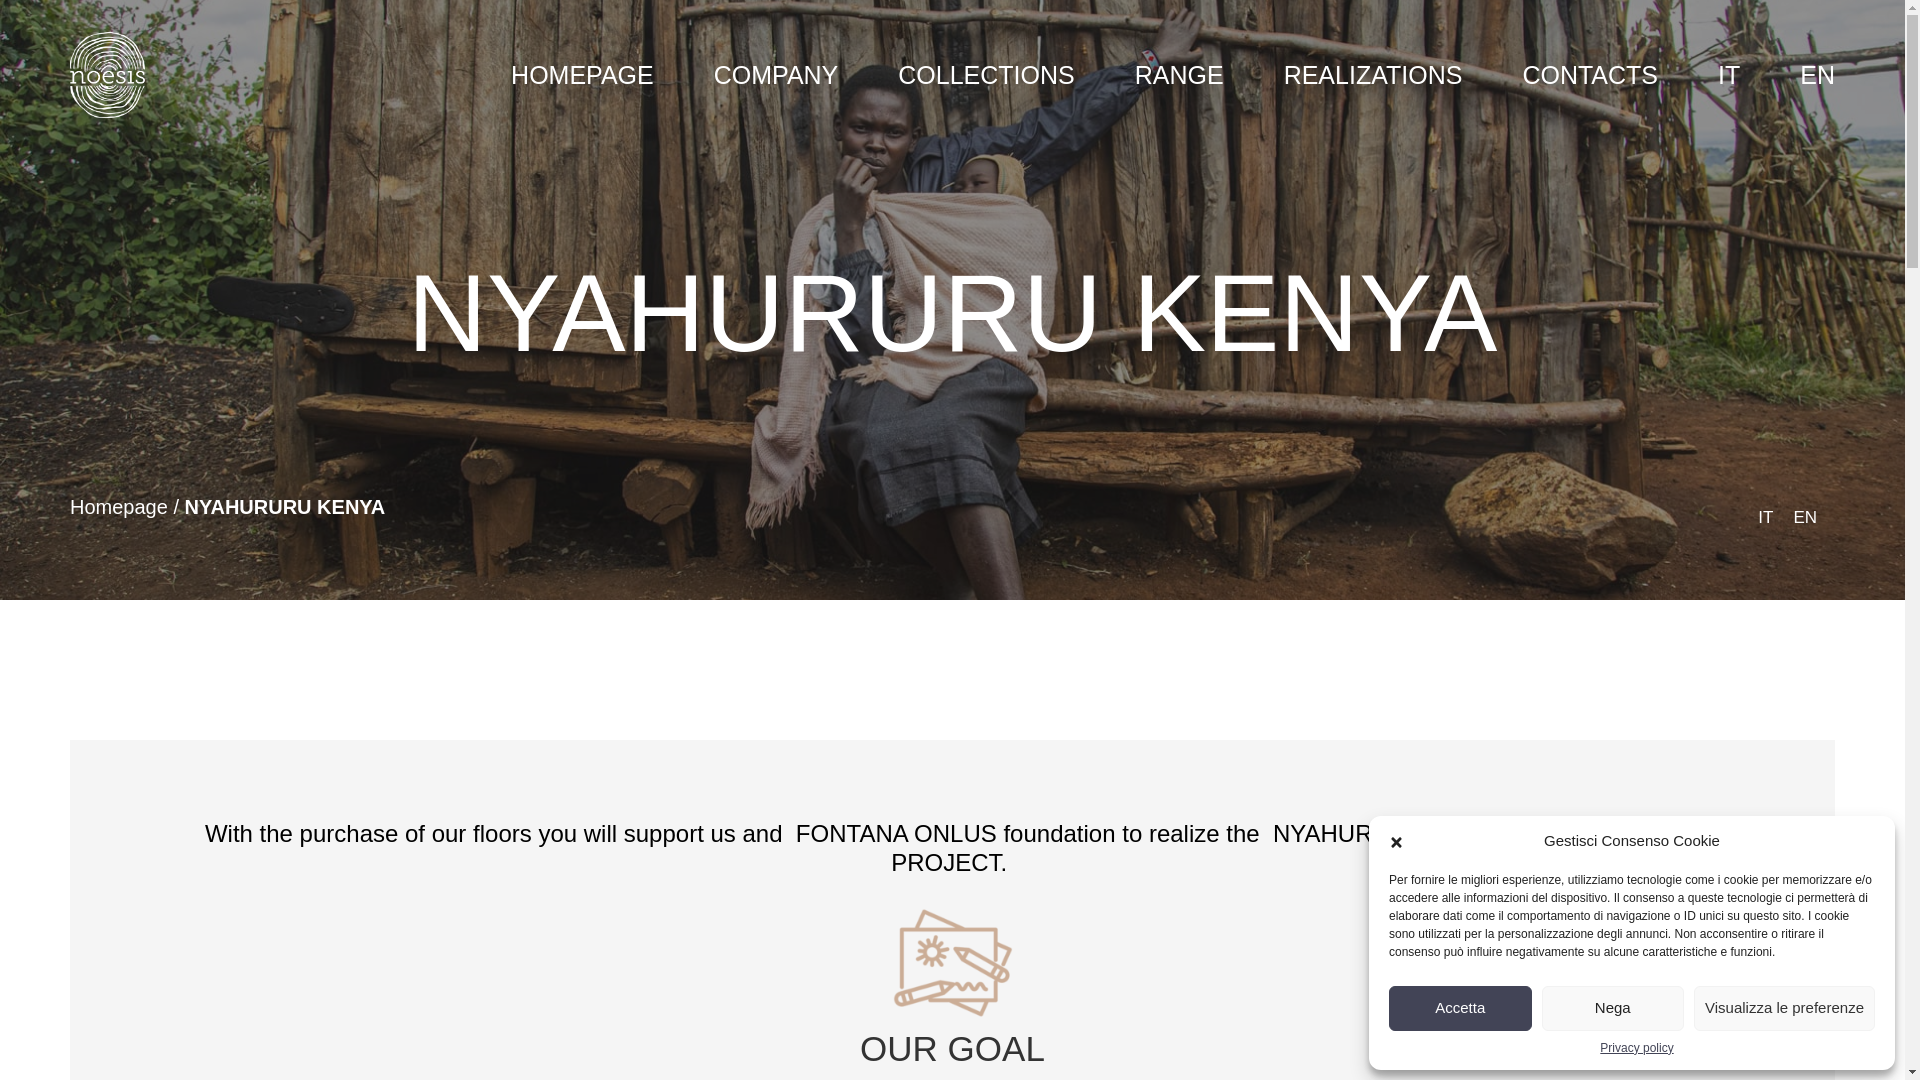  Describe the element at coordinates (1590, 74) in the screenshot. I see `CONTACTS` at that location.